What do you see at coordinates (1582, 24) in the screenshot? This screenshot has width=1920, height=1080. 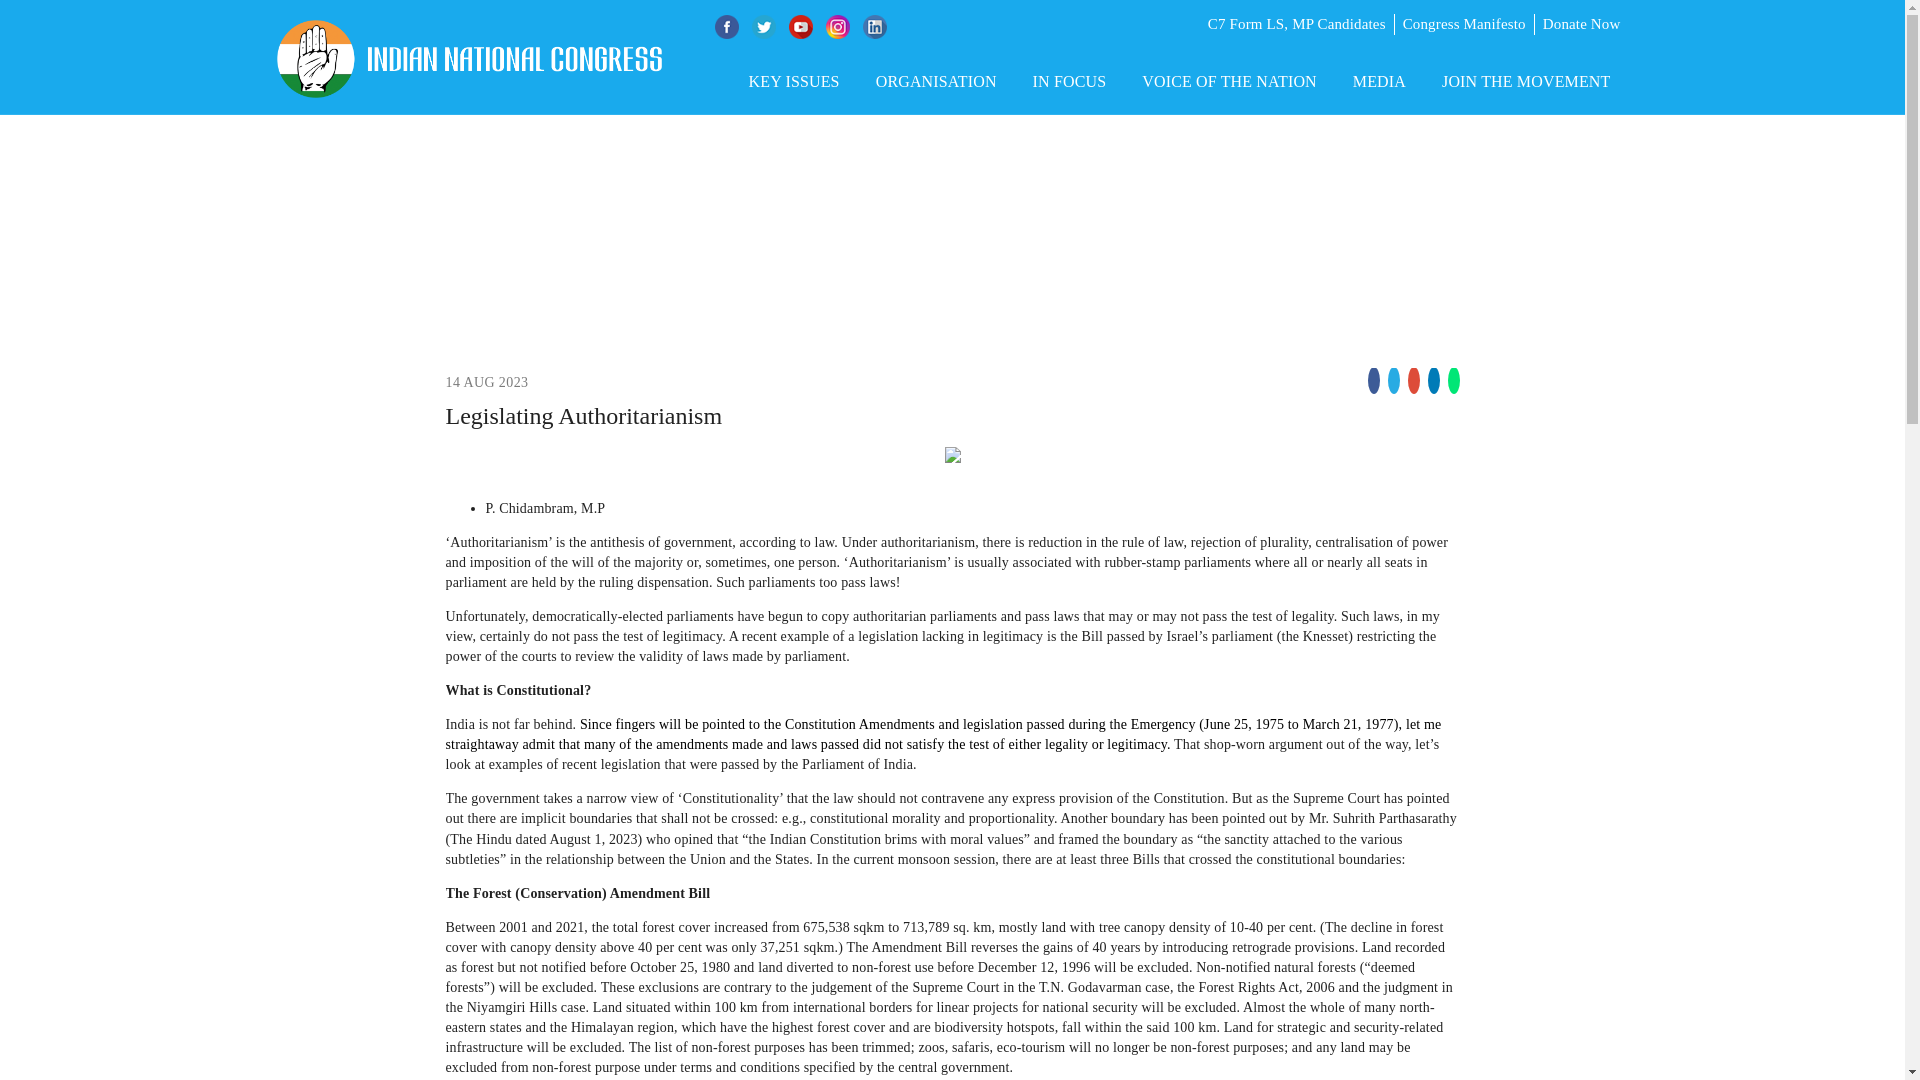 I see `Donate Now` at bounding box center [1582, 24].